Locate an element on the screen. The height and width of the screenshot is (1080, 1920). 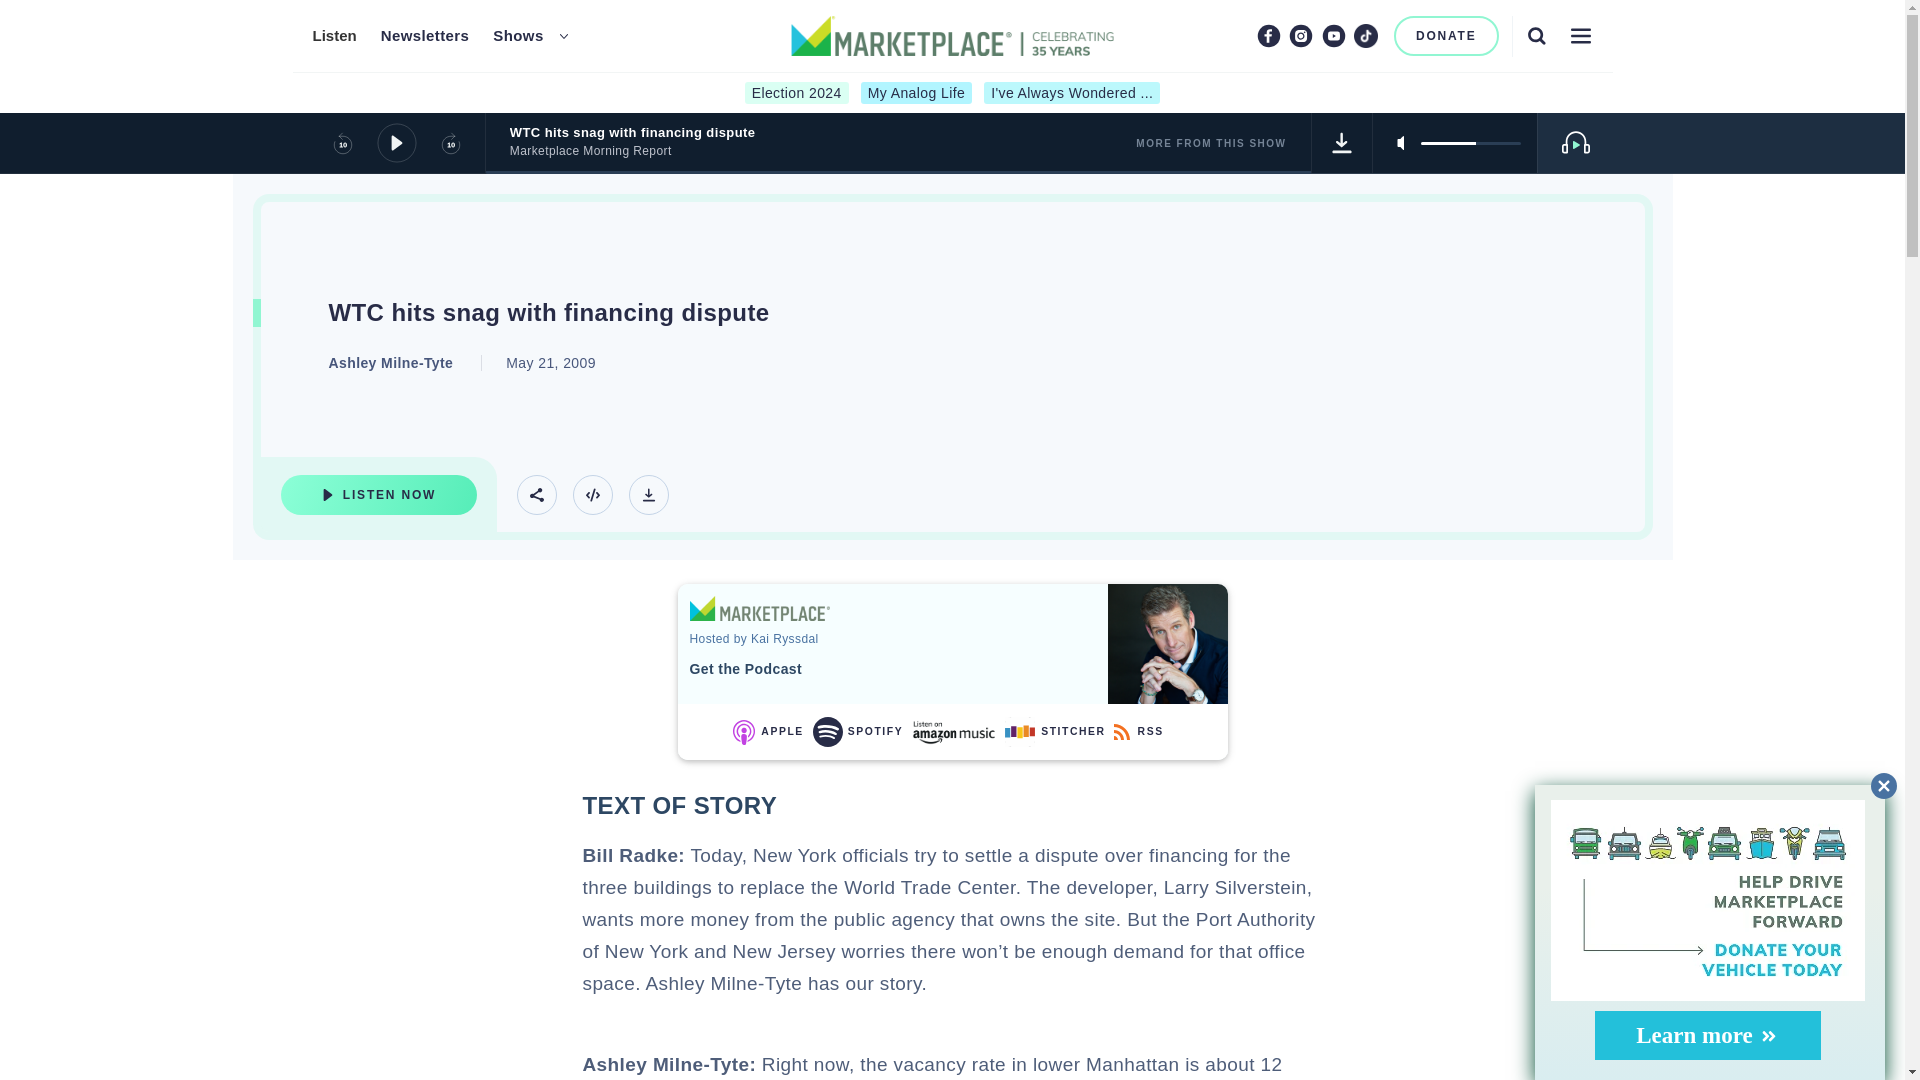
Download Track is located at coordinates (1342, 142).